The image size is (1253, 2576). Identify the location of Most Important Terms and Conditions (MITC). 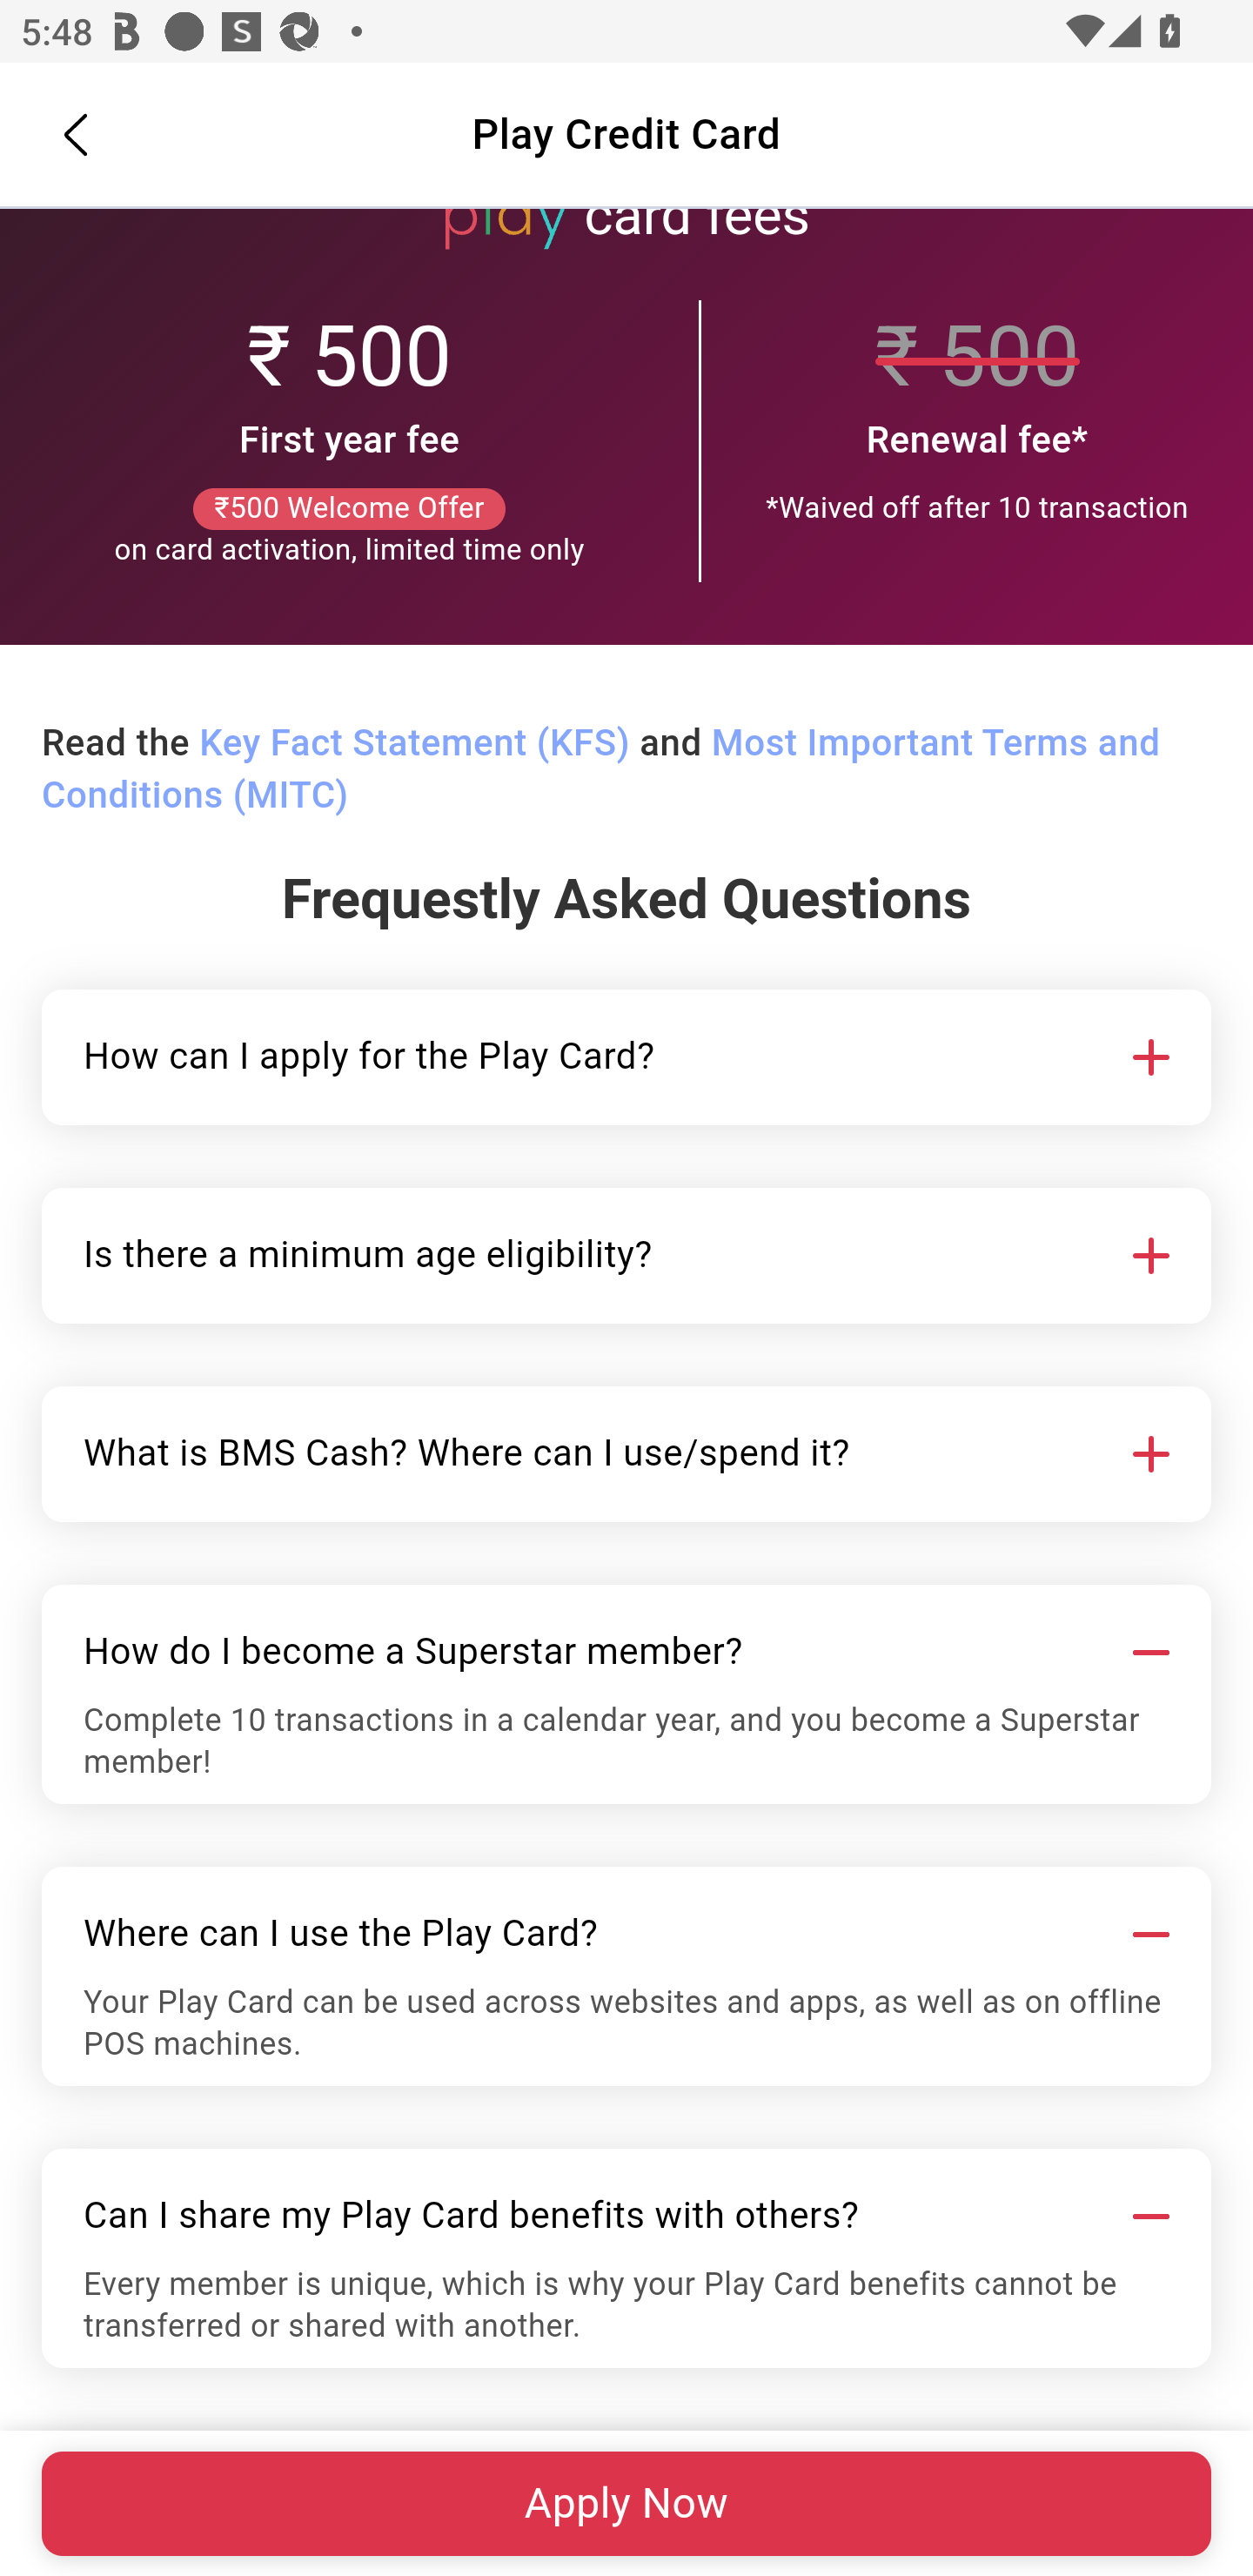
(600, 771).